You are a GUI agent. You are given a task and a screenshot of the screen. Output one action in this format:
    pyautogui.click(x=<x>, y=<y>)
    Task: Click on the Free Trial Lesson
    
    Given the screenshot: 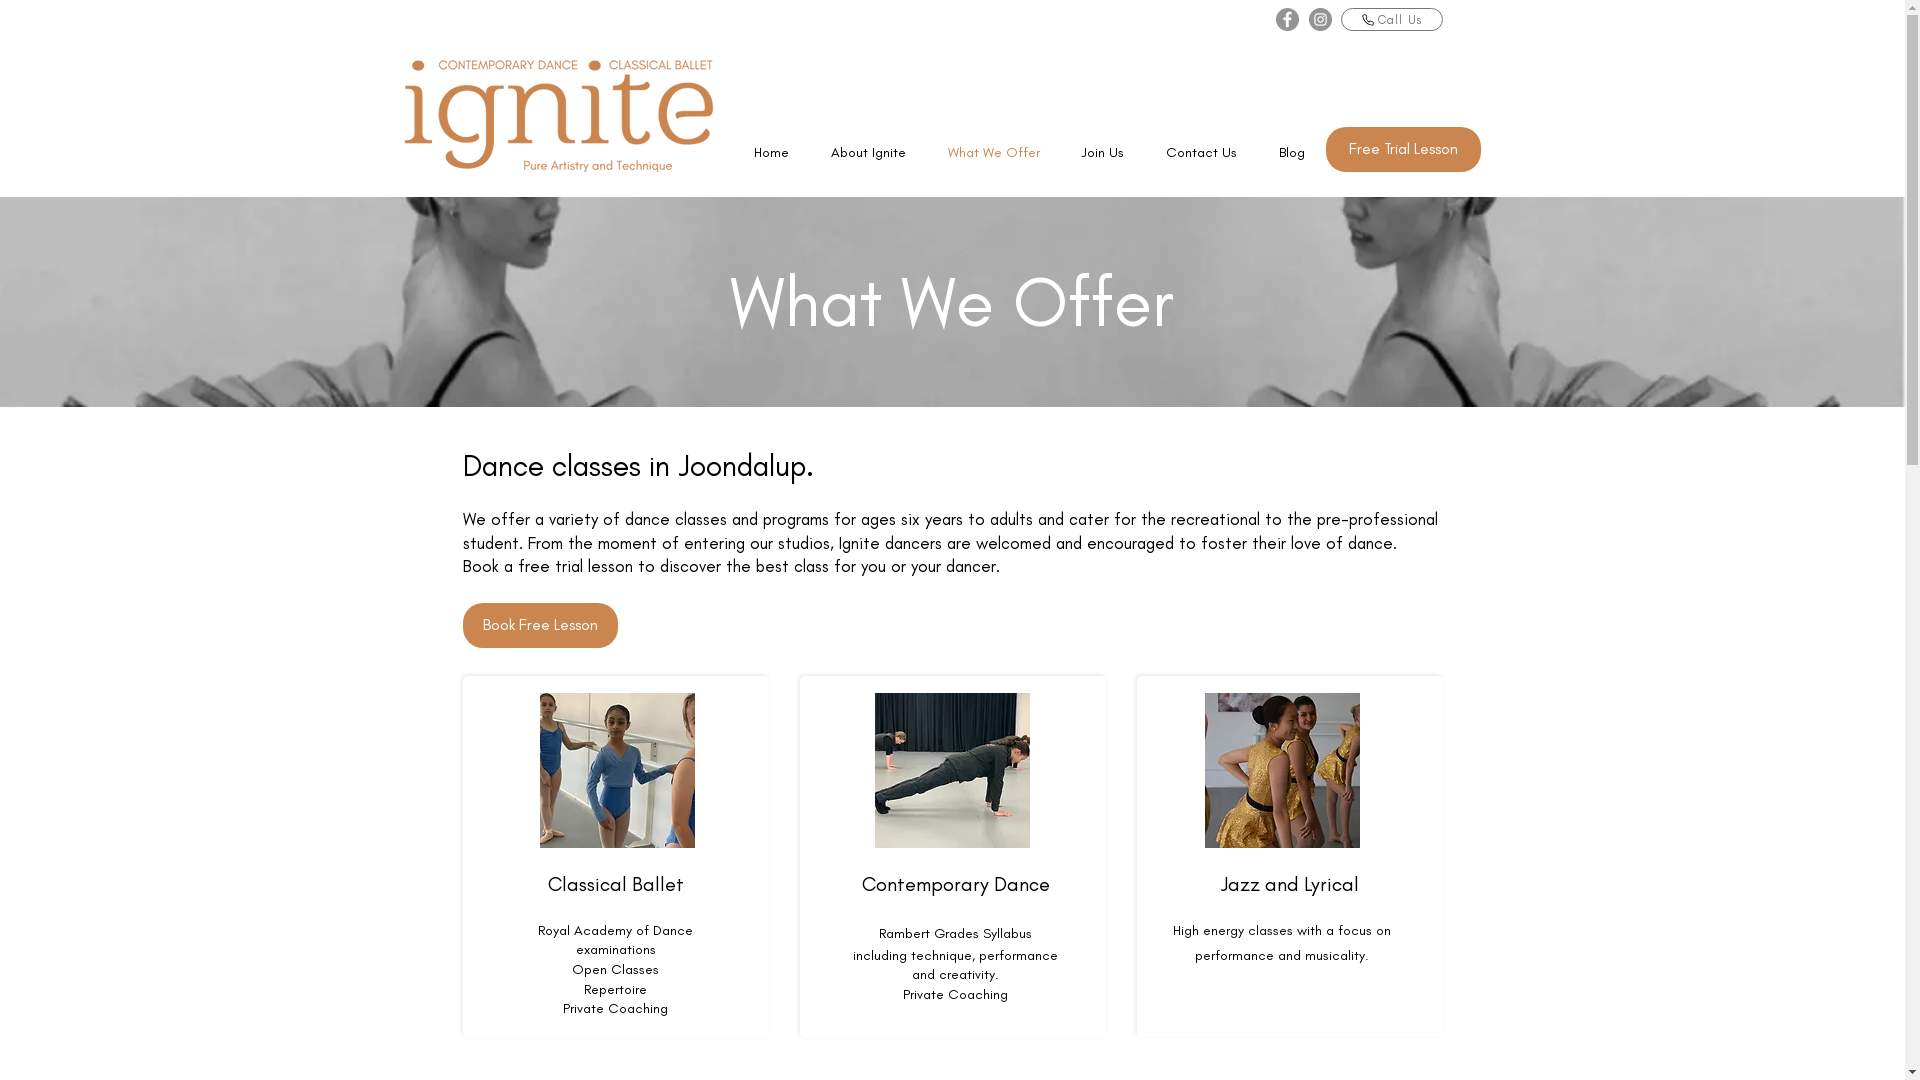 What is the action you would take?
    pyautogui.click(x=1404, y=150)
    